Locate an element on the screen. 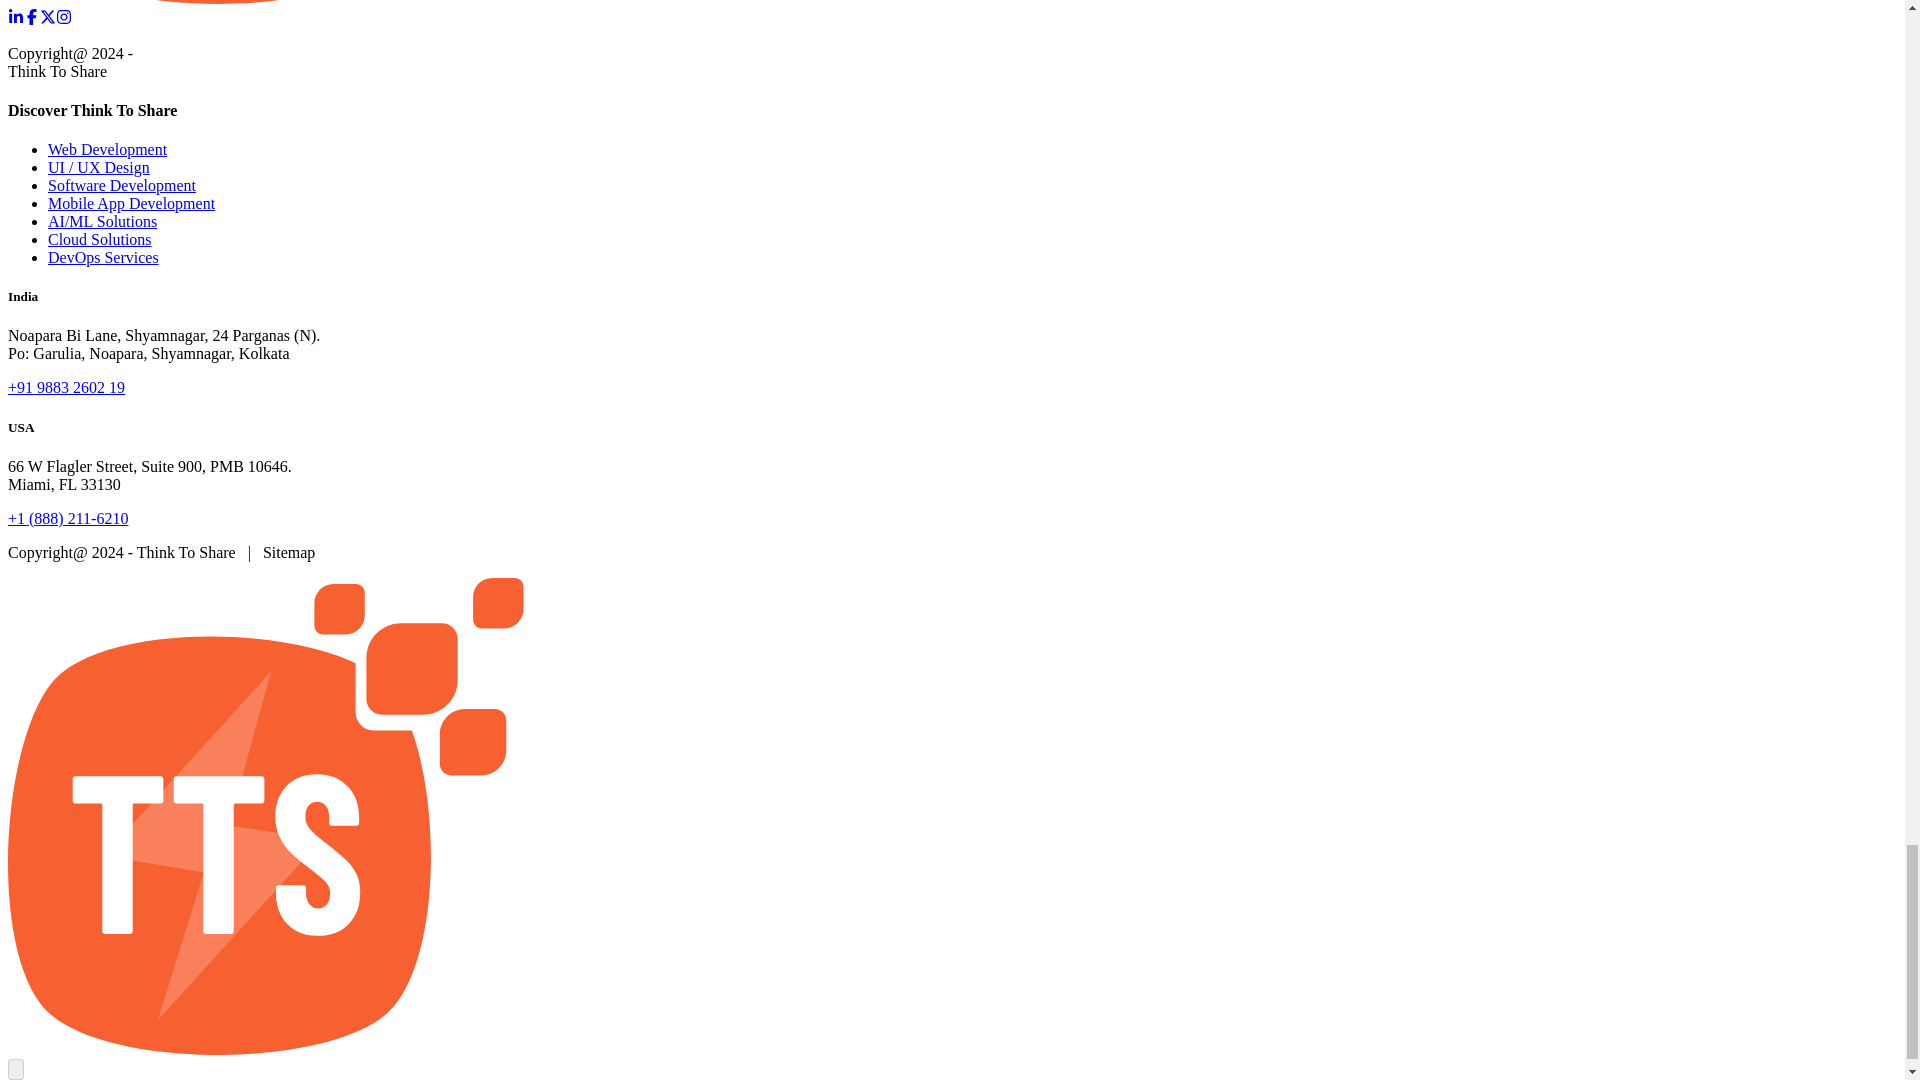  Mobile App Development is located at coordinates (132, 203).